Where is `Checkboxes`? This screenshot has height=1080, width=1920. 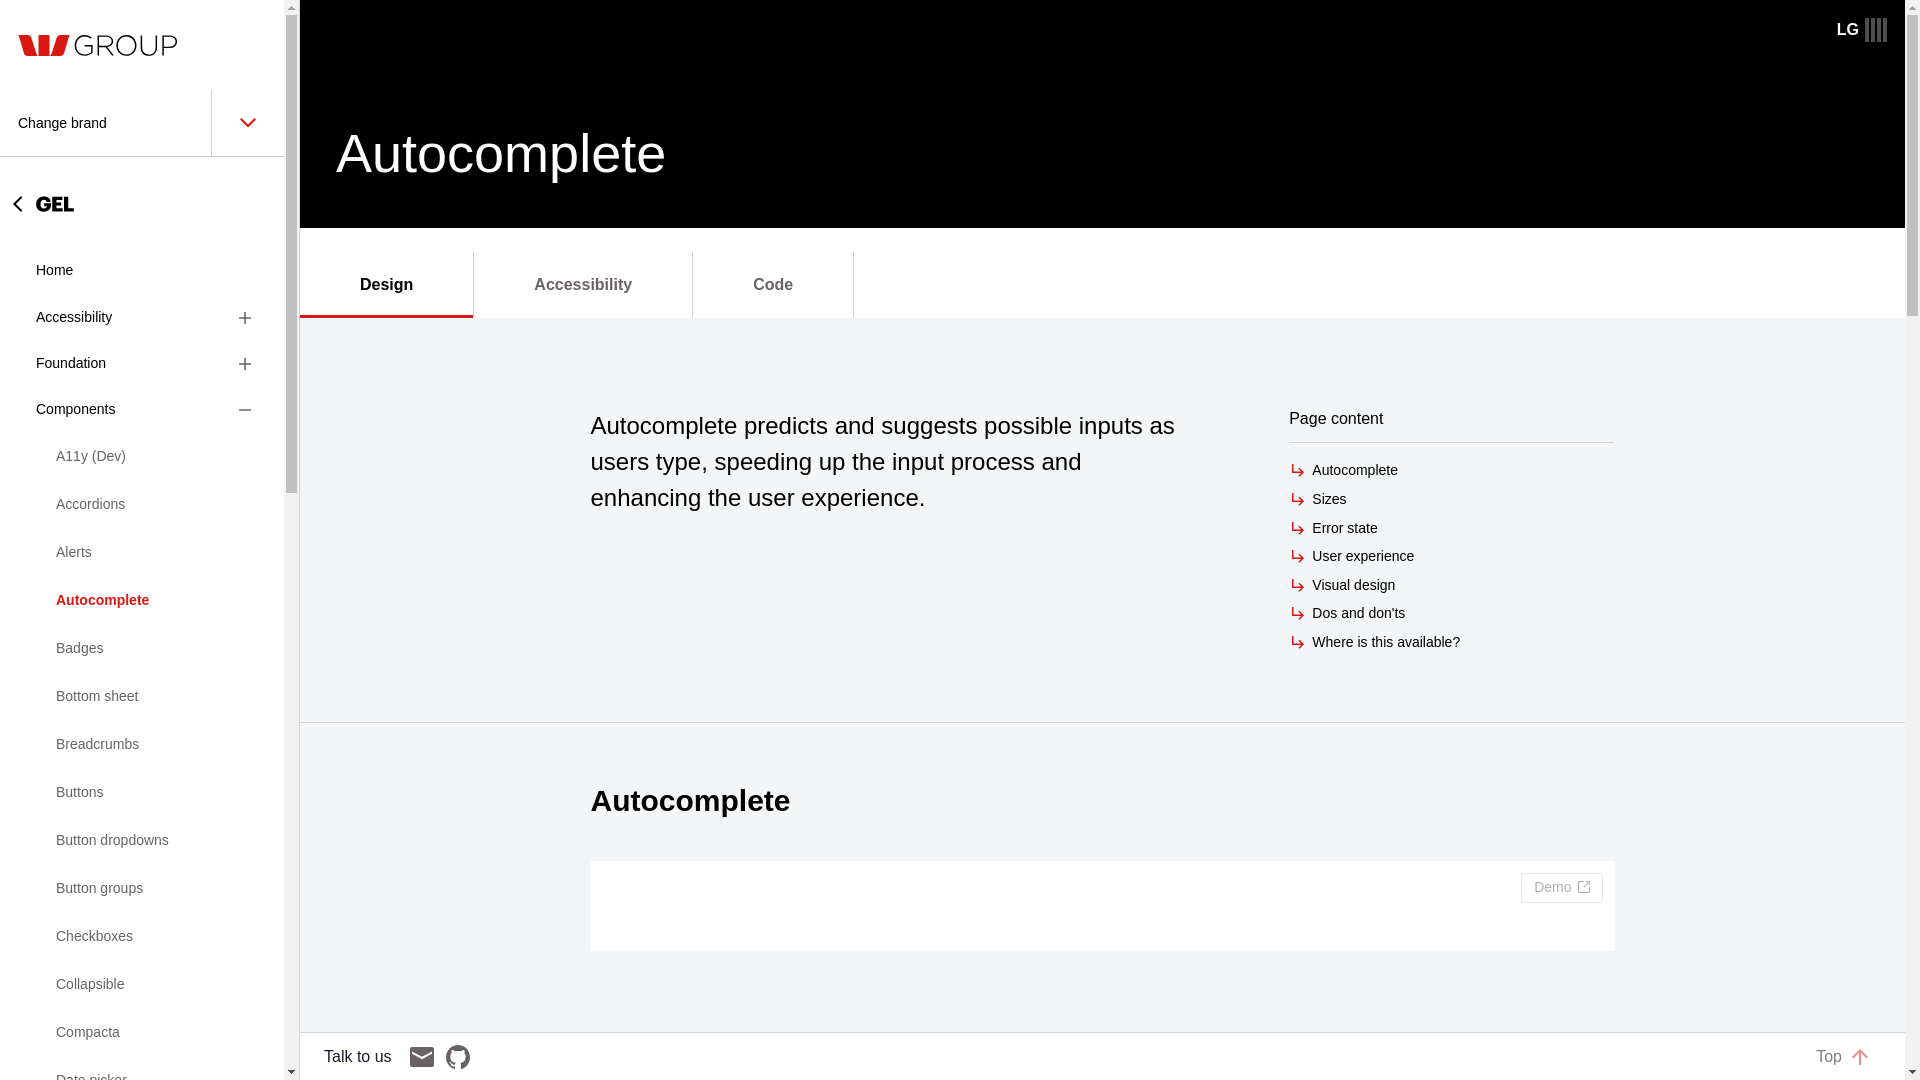 Checkboxes is located at coordinates (142, 936).